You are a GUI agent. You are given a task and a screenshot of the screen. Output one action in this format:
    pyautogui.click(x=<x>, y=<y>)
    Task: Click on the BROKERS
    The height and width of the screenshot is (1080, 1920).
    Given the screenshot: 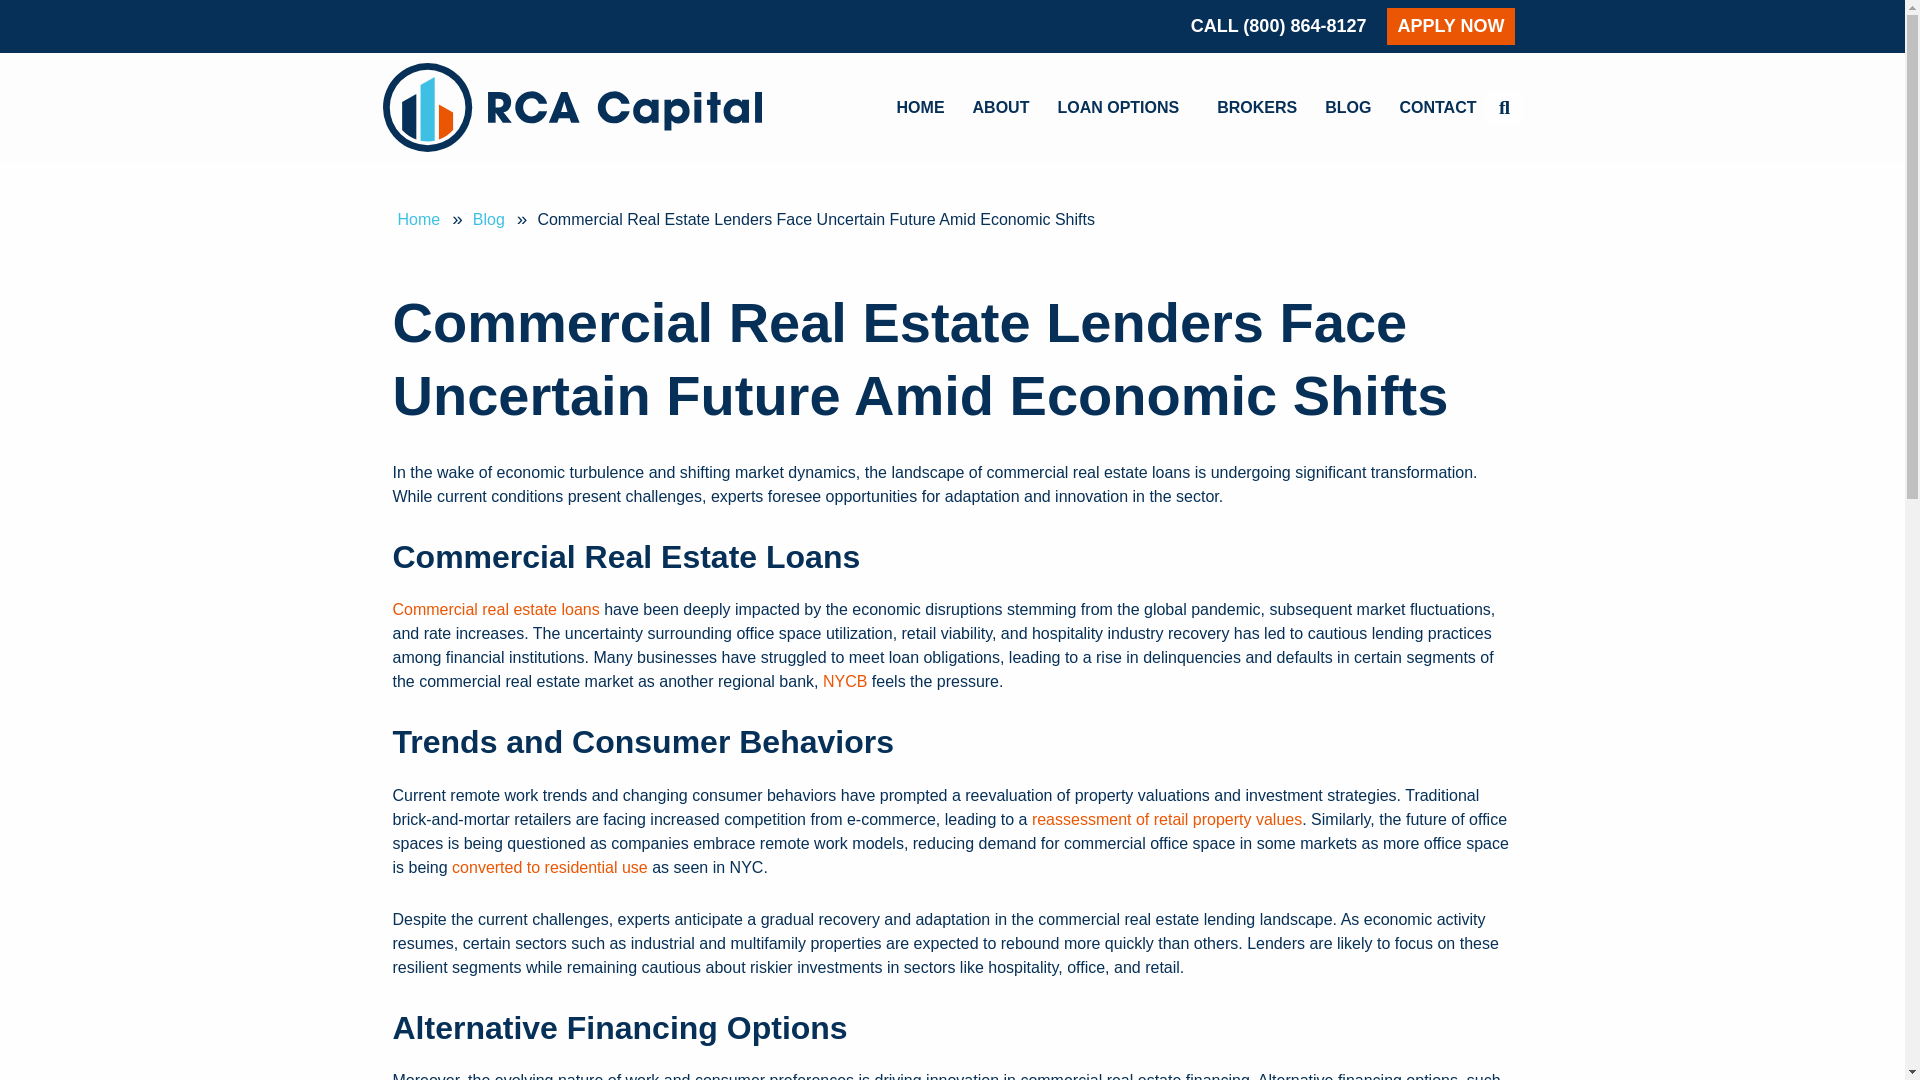 What is the action you would take?
    pyautogui.click(x=1257, y=108)
    